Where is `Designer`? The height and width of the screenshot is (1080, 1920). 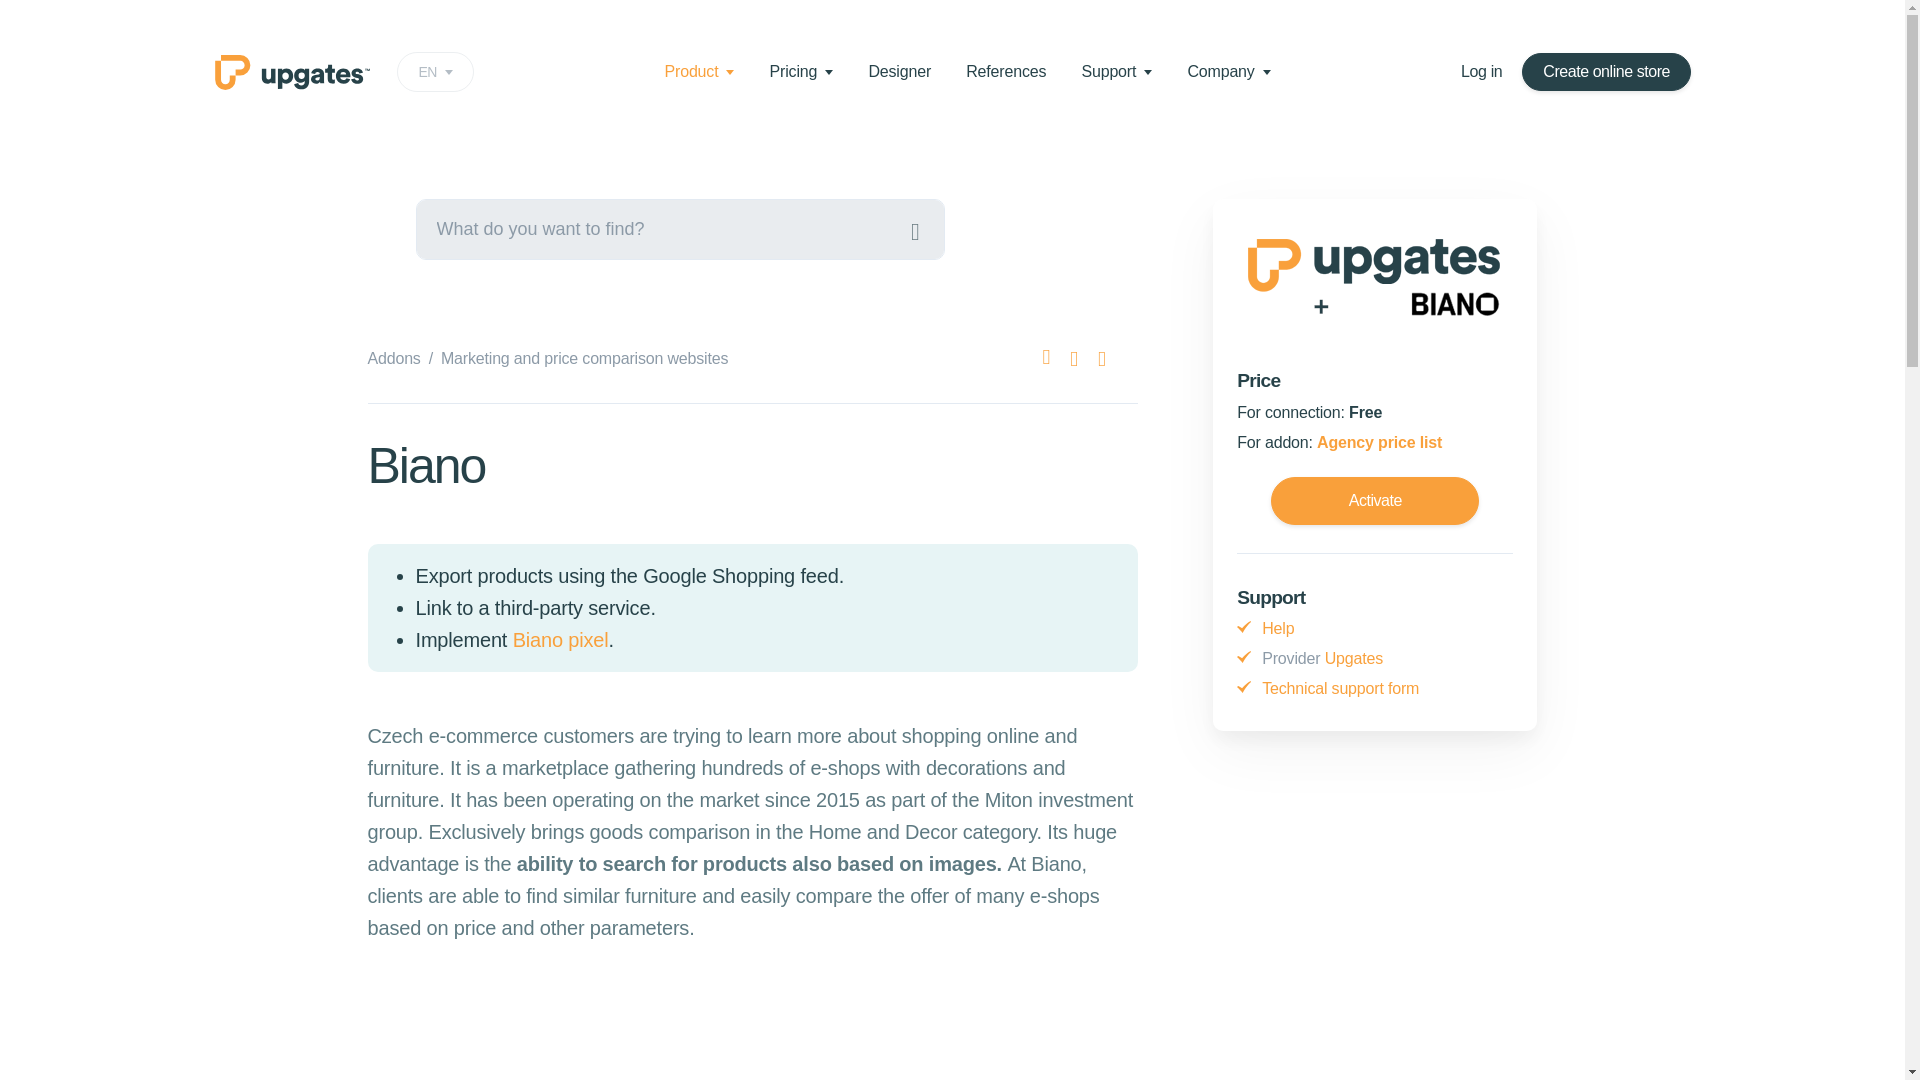 Designer is located at coordinates (899, 70).